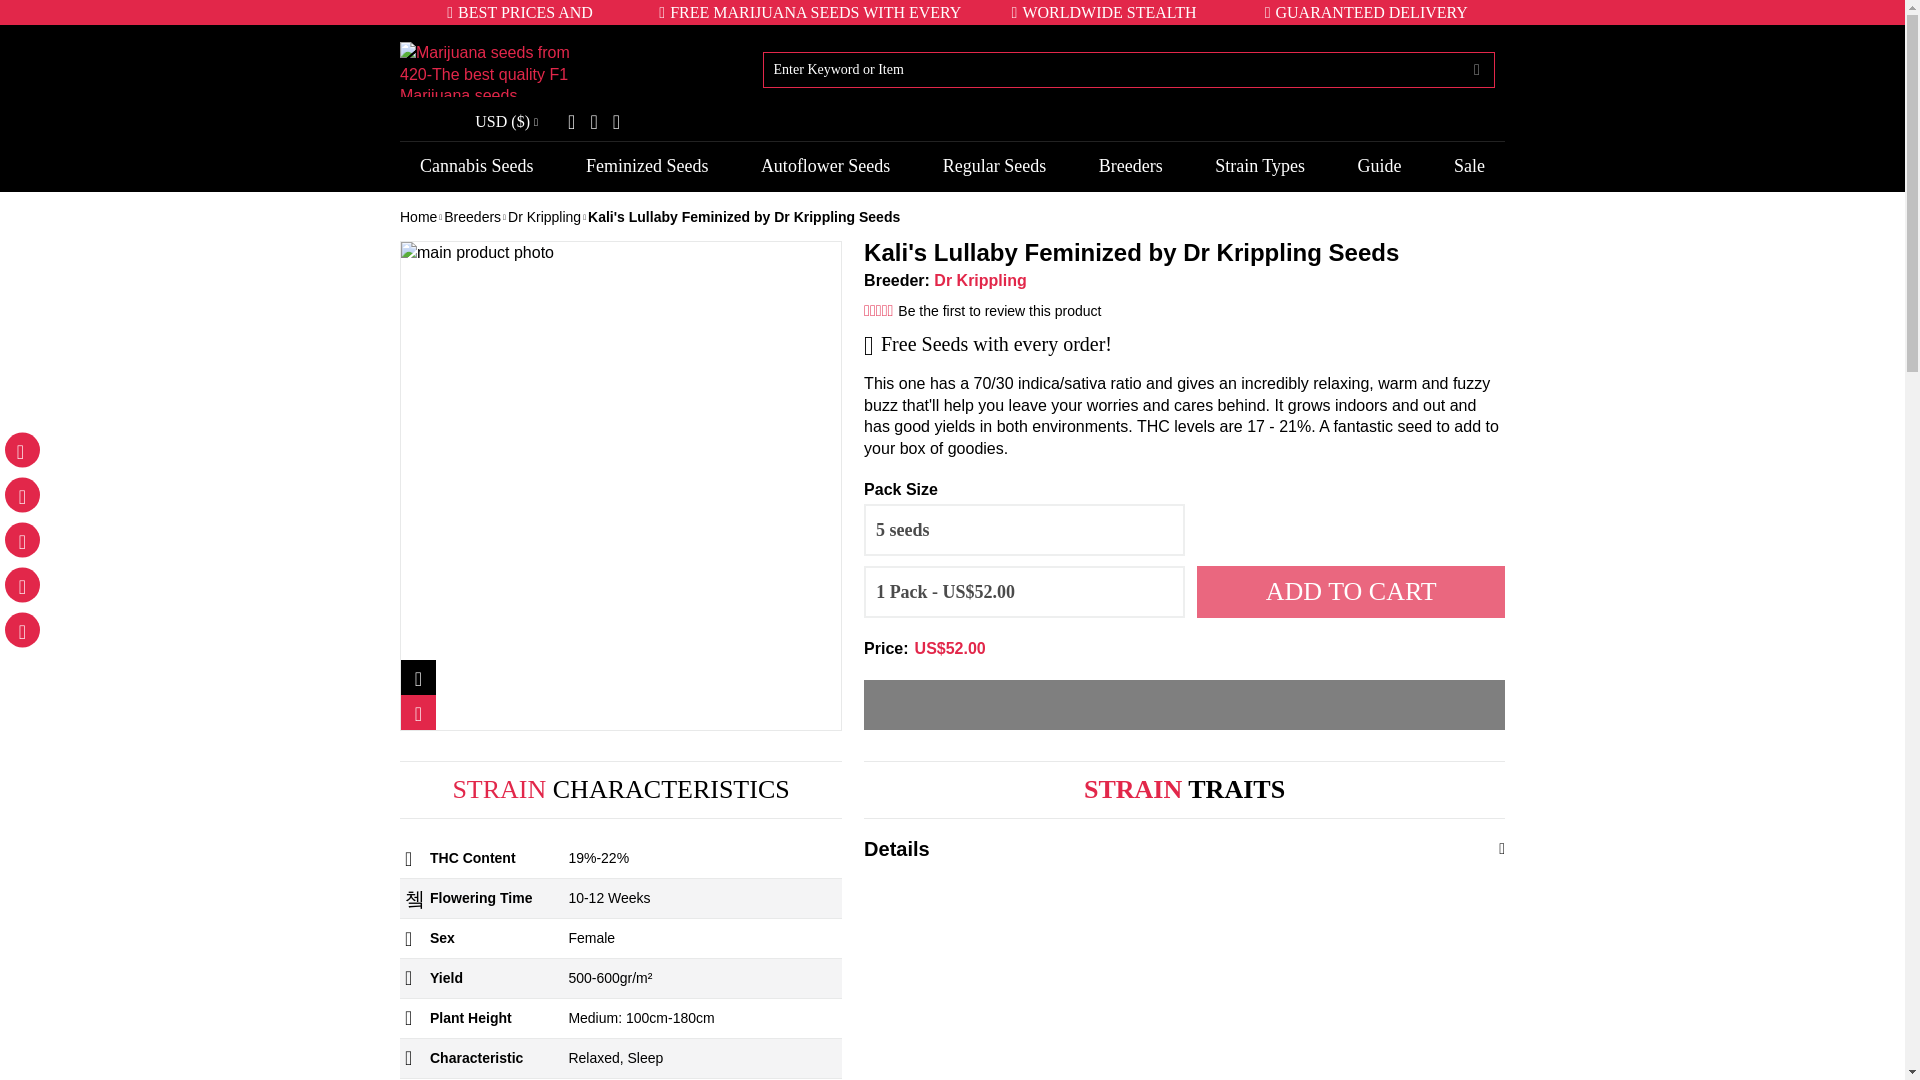 This screenshot has height=1080, width=1920. What do you see at coordinates (421, 217) in the screenshot?
I see `Go to Home Page` at bounding box center [421, 217].